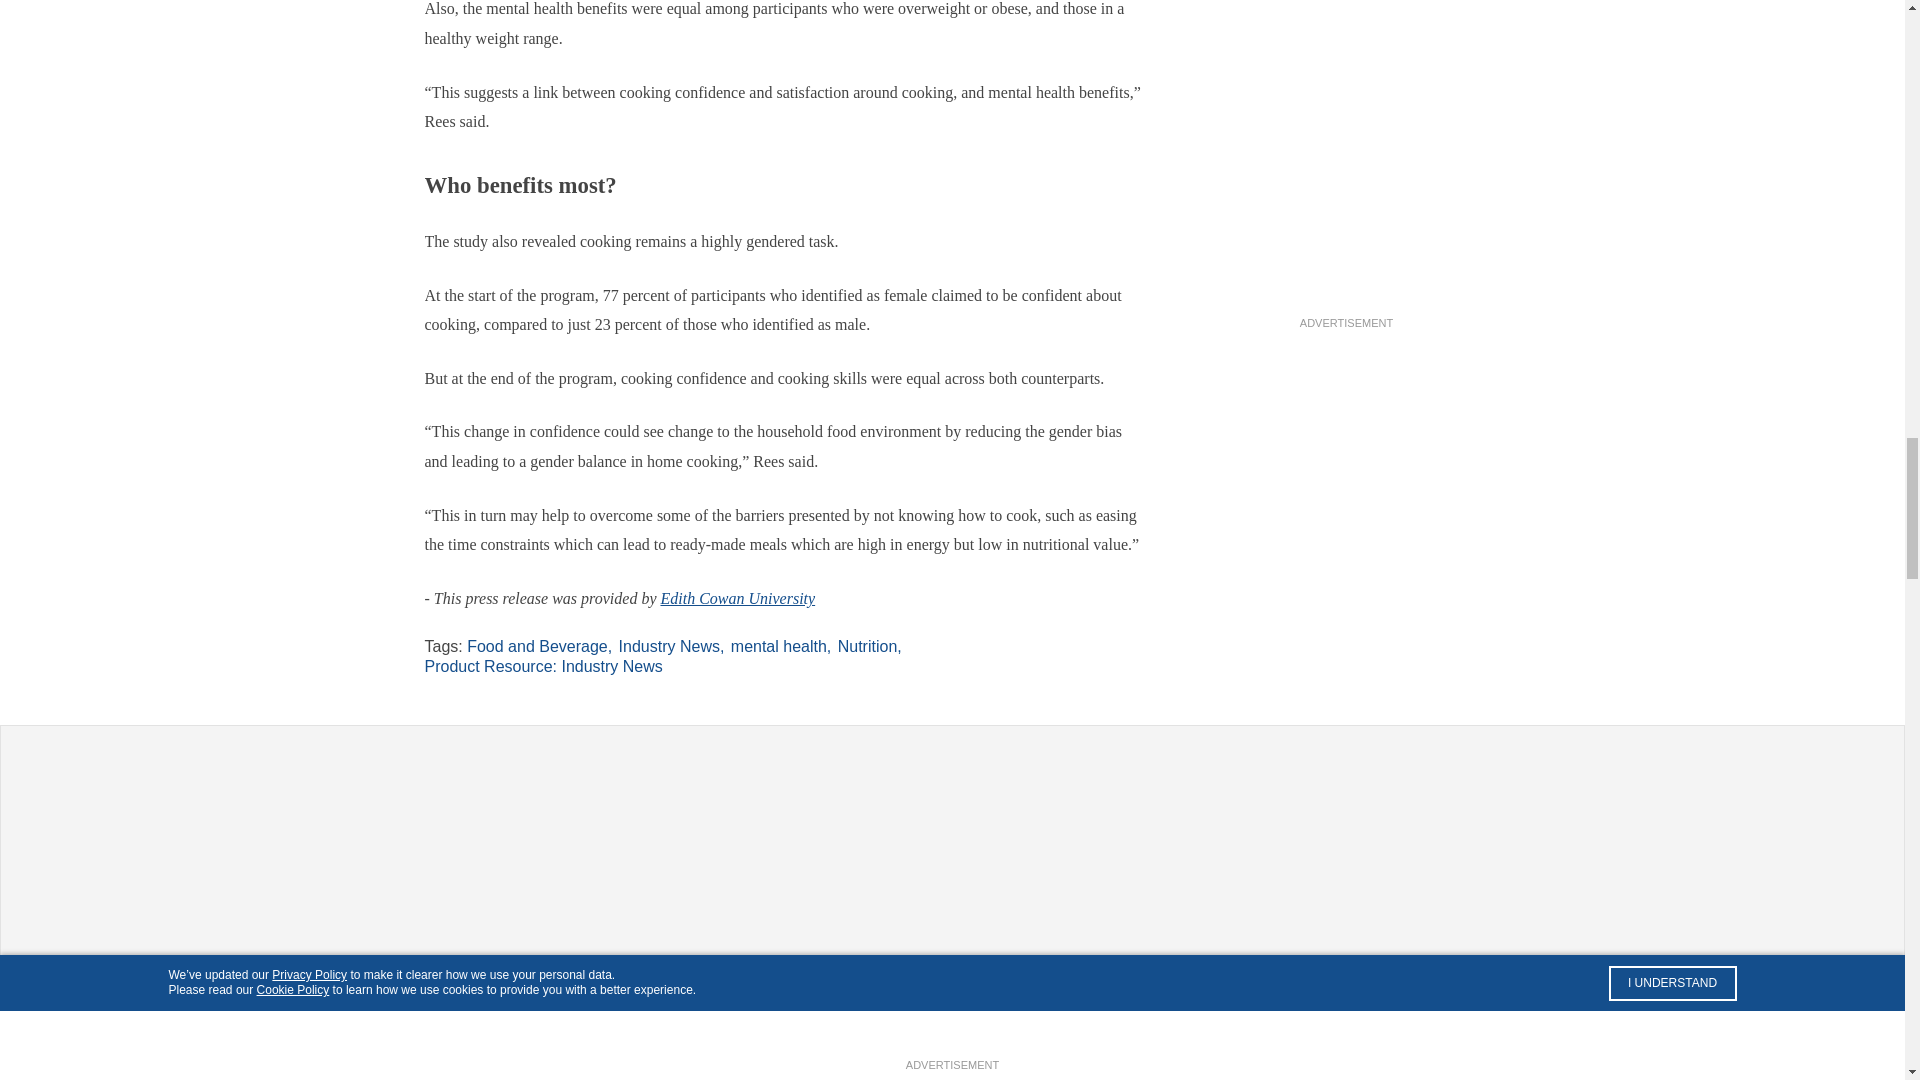 The height and width of the screenshot is (1080, 1920). Describe the element at coordinates (1346, 104) in the screenshot. I see `3rd party ad content` at that location.